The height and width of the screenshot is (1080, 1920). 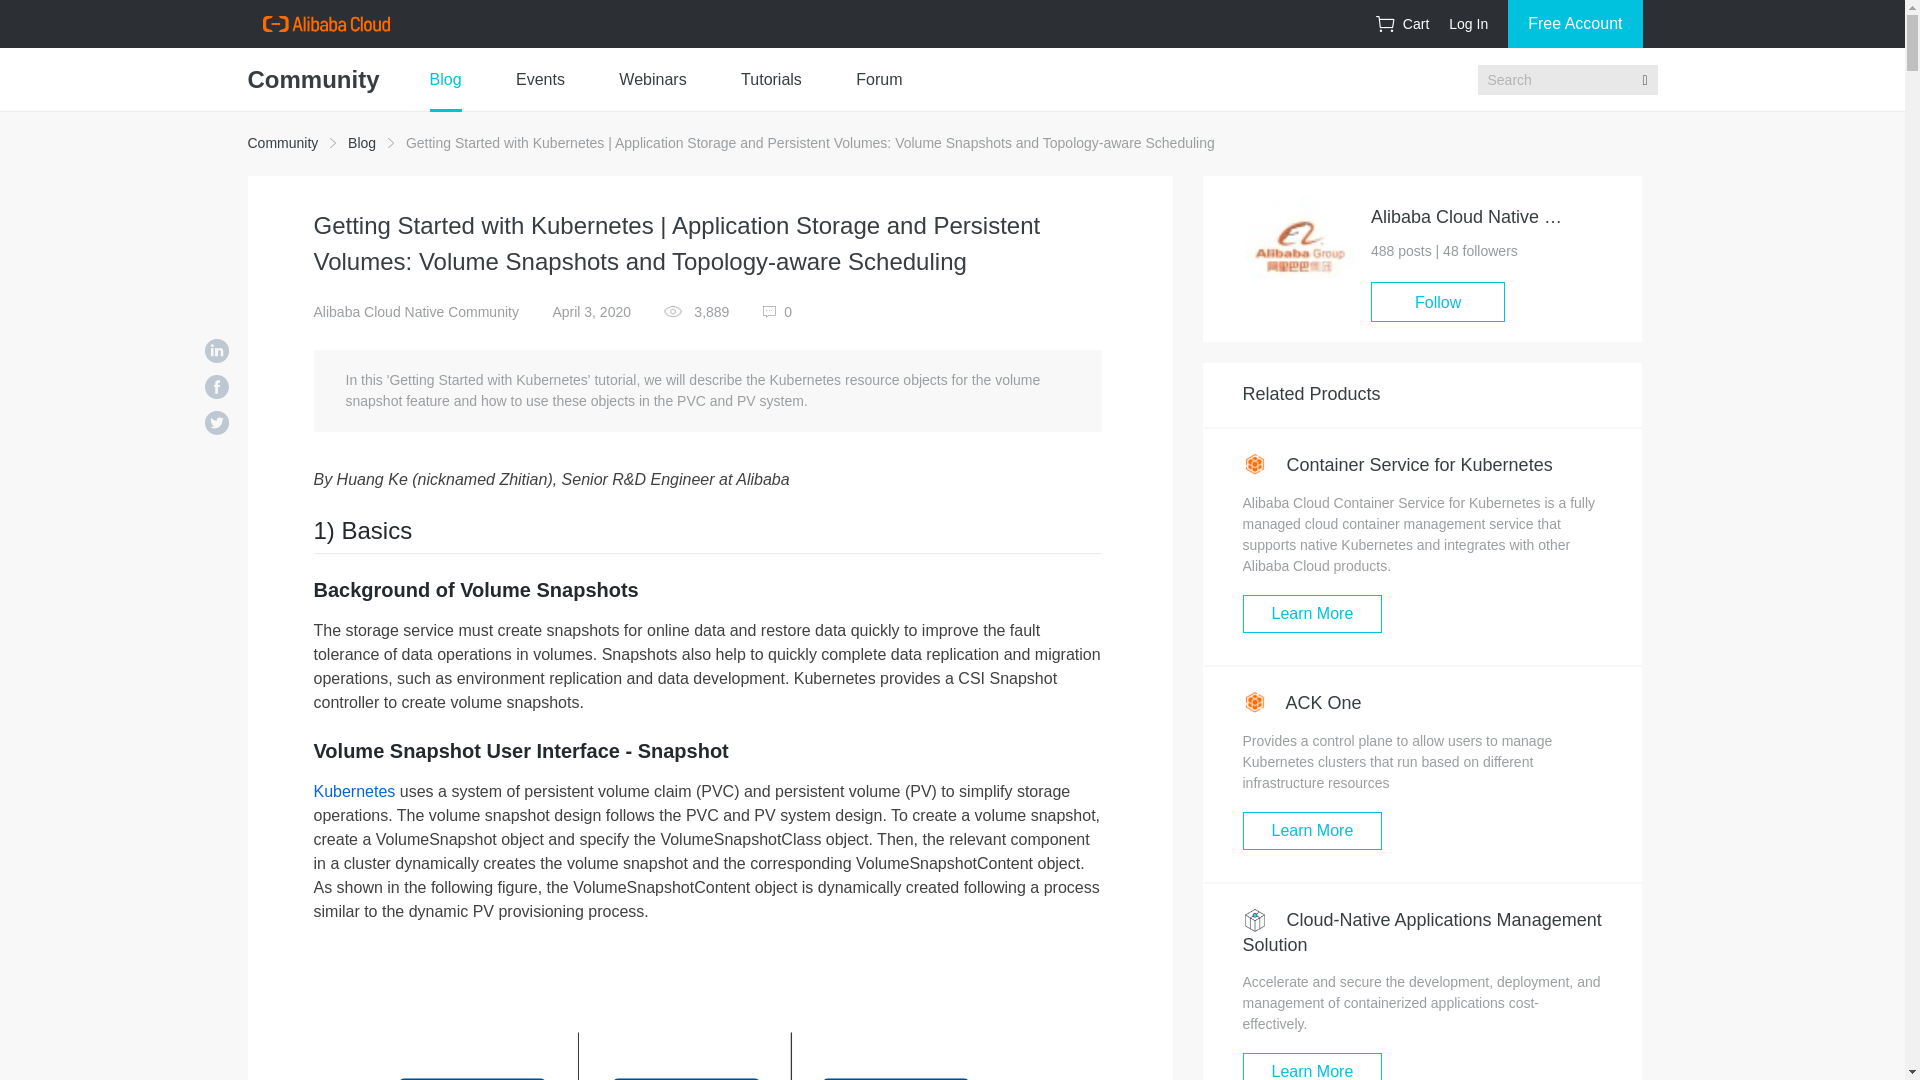 What do you see at coordinates (652, 80) in the screenshot?
I see `Webinars` at bounding box center [652, 80].